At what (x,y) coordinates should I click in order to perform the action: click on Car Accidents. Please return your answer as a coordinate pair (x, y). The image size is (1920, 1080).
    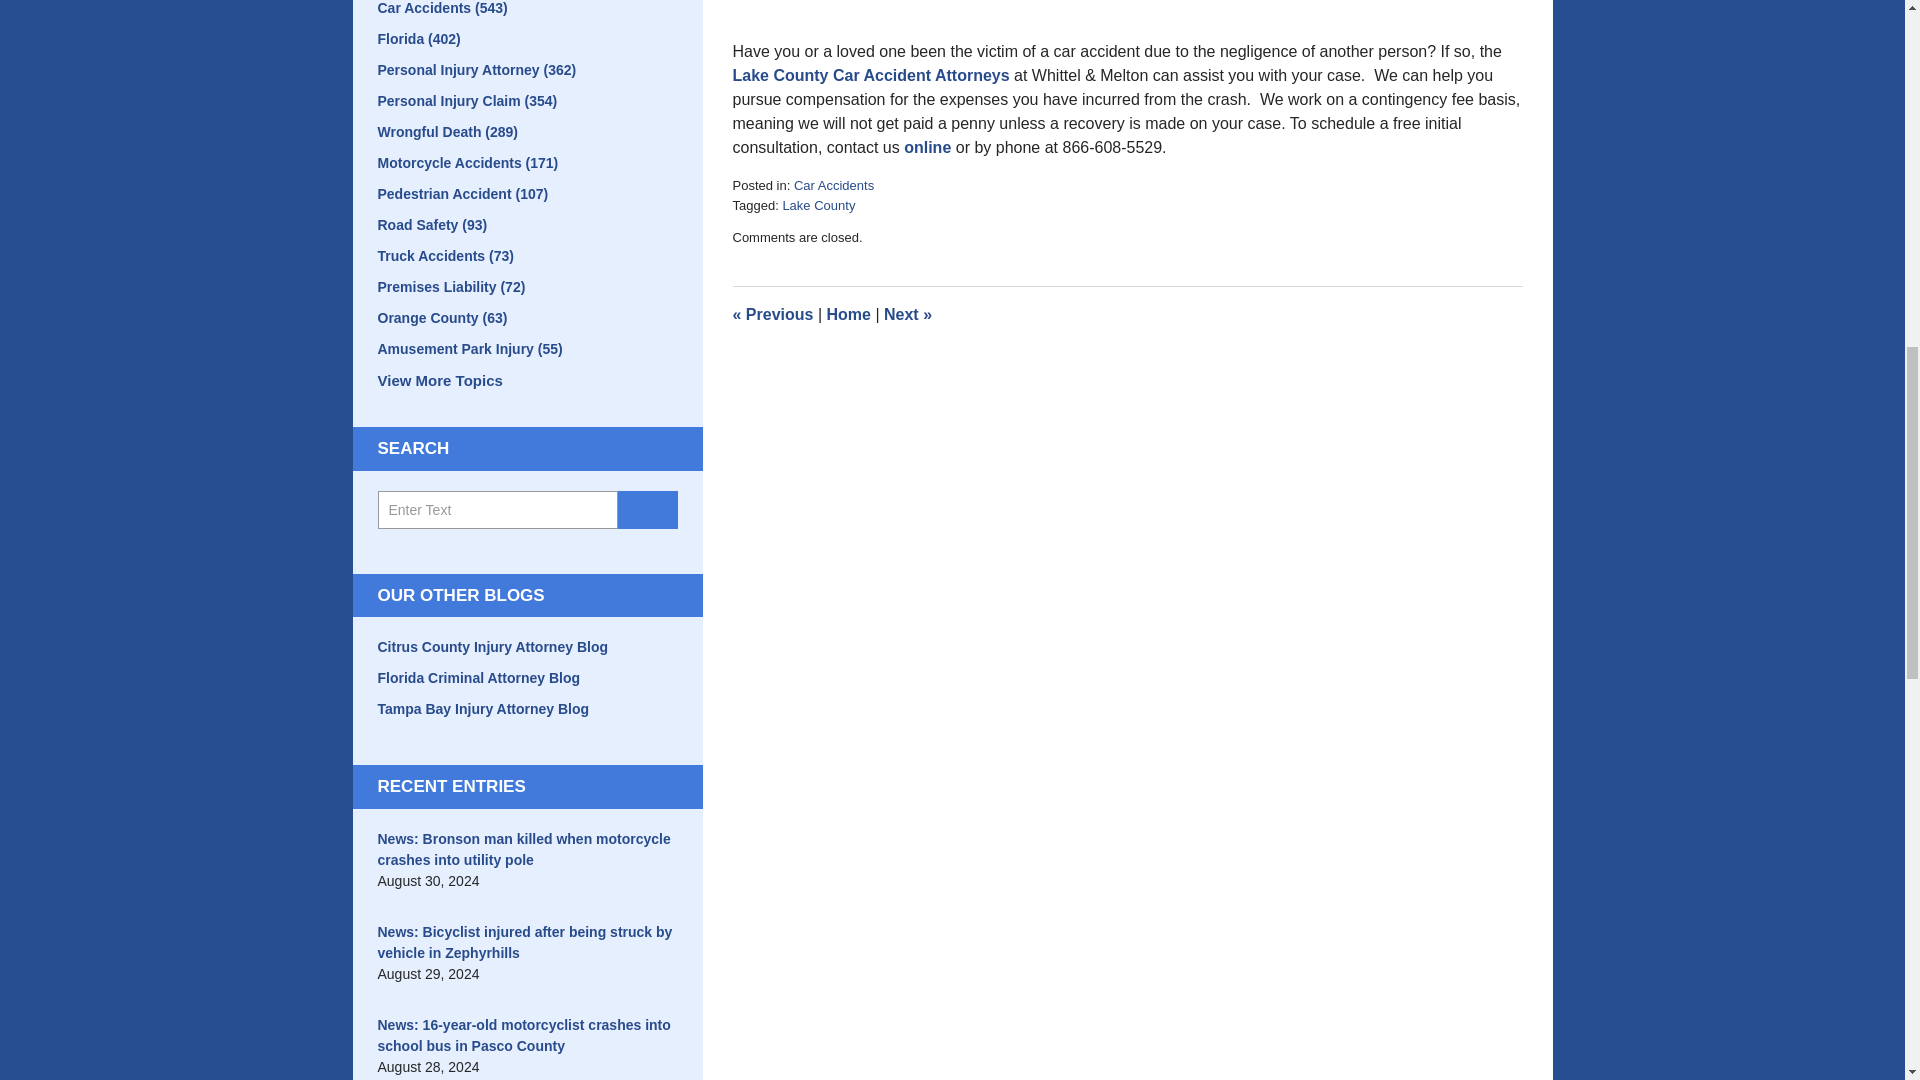
    Looking at the image, I should click on (834, 186).